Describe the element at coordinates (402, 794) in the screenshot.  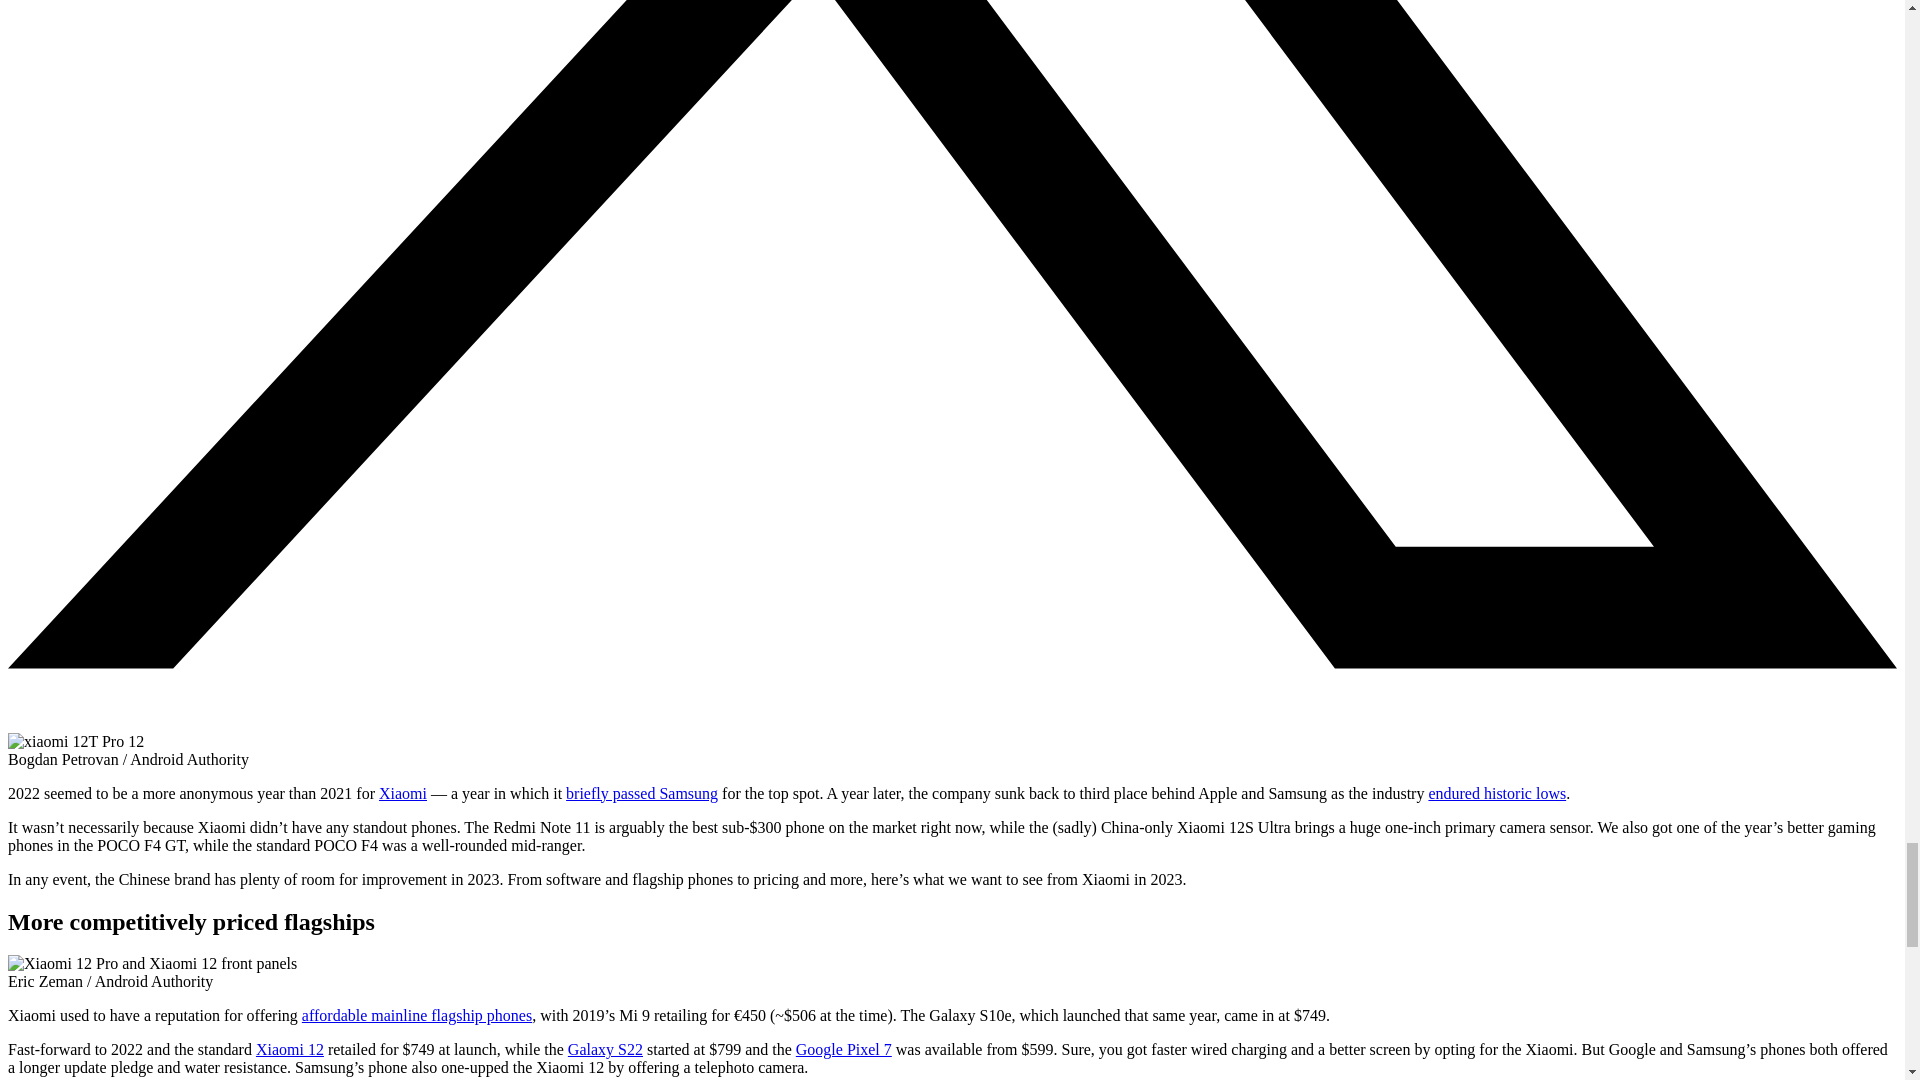
I see `Xiaomi` at that location.